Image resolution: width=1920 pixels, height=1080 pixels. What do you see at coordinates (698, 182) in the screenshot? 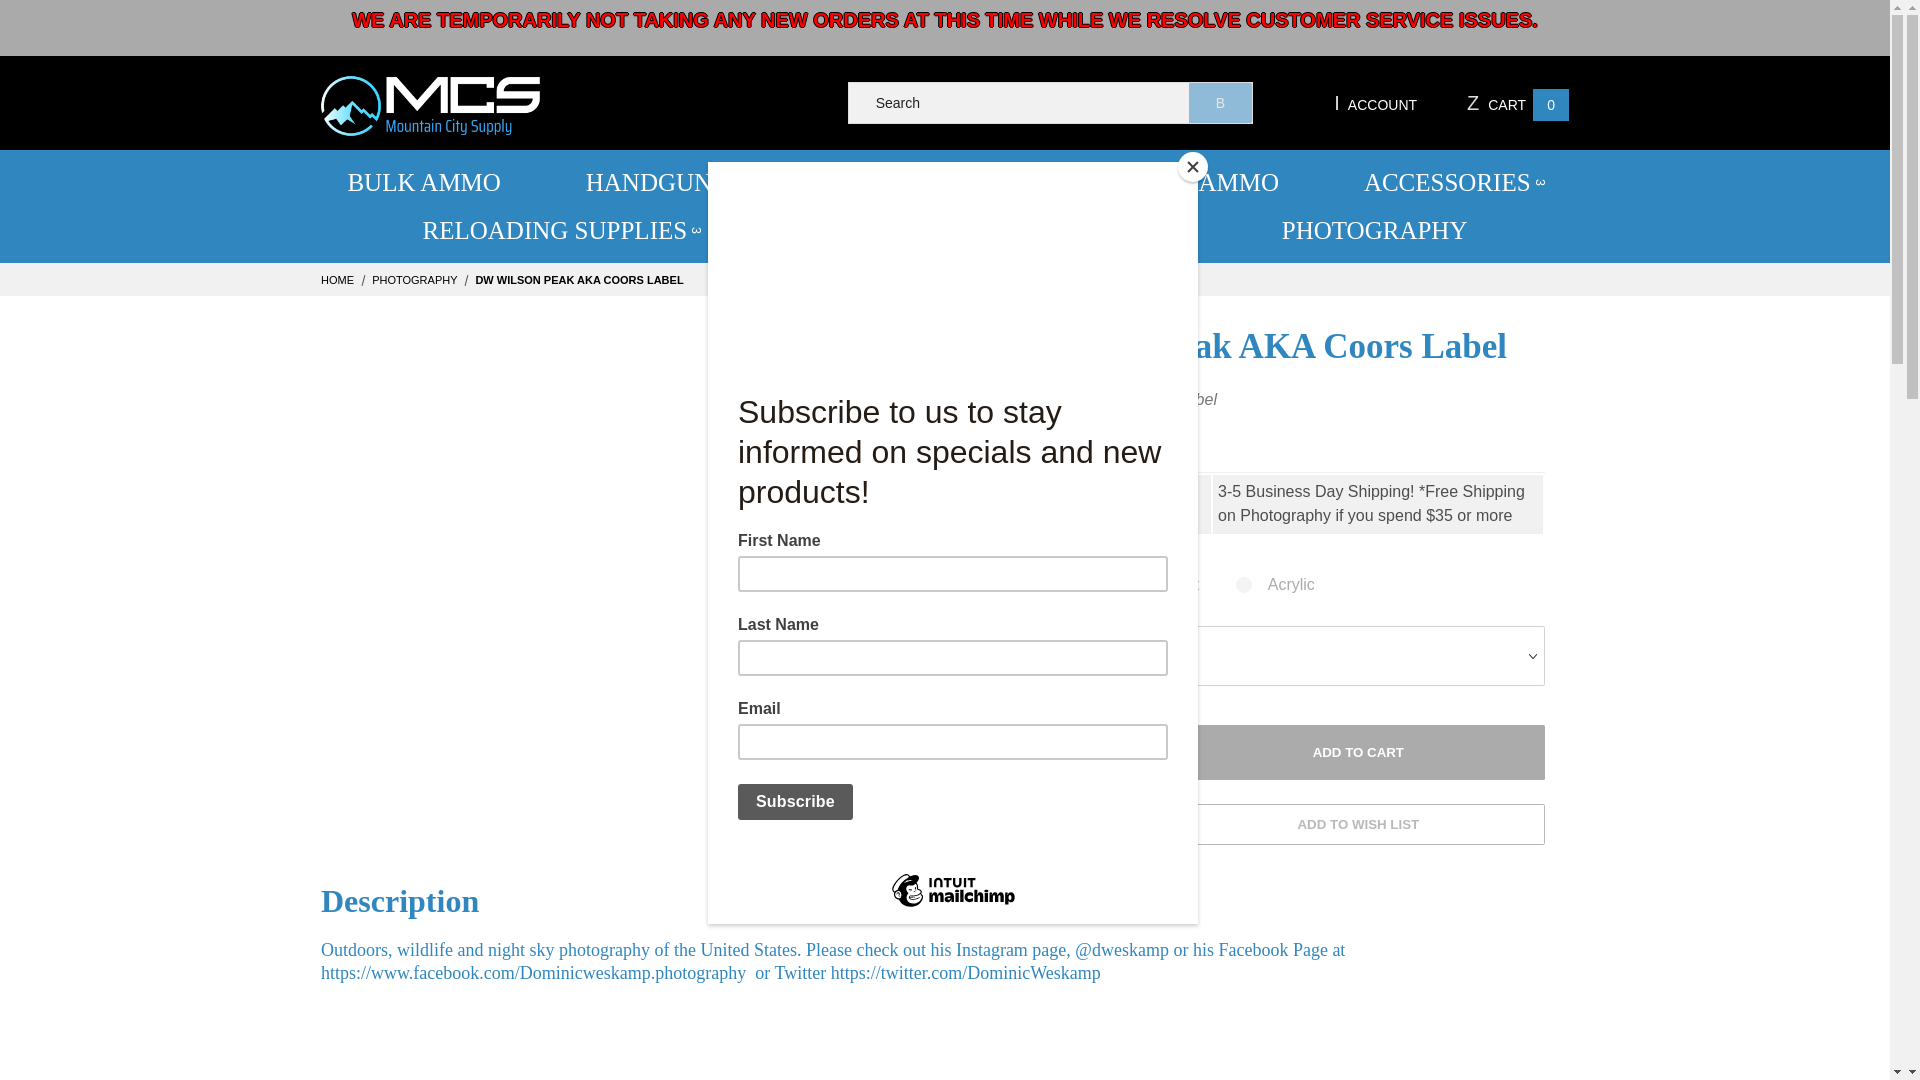
I see `HANDGUN AMMO` at bounding box center [698, 182].